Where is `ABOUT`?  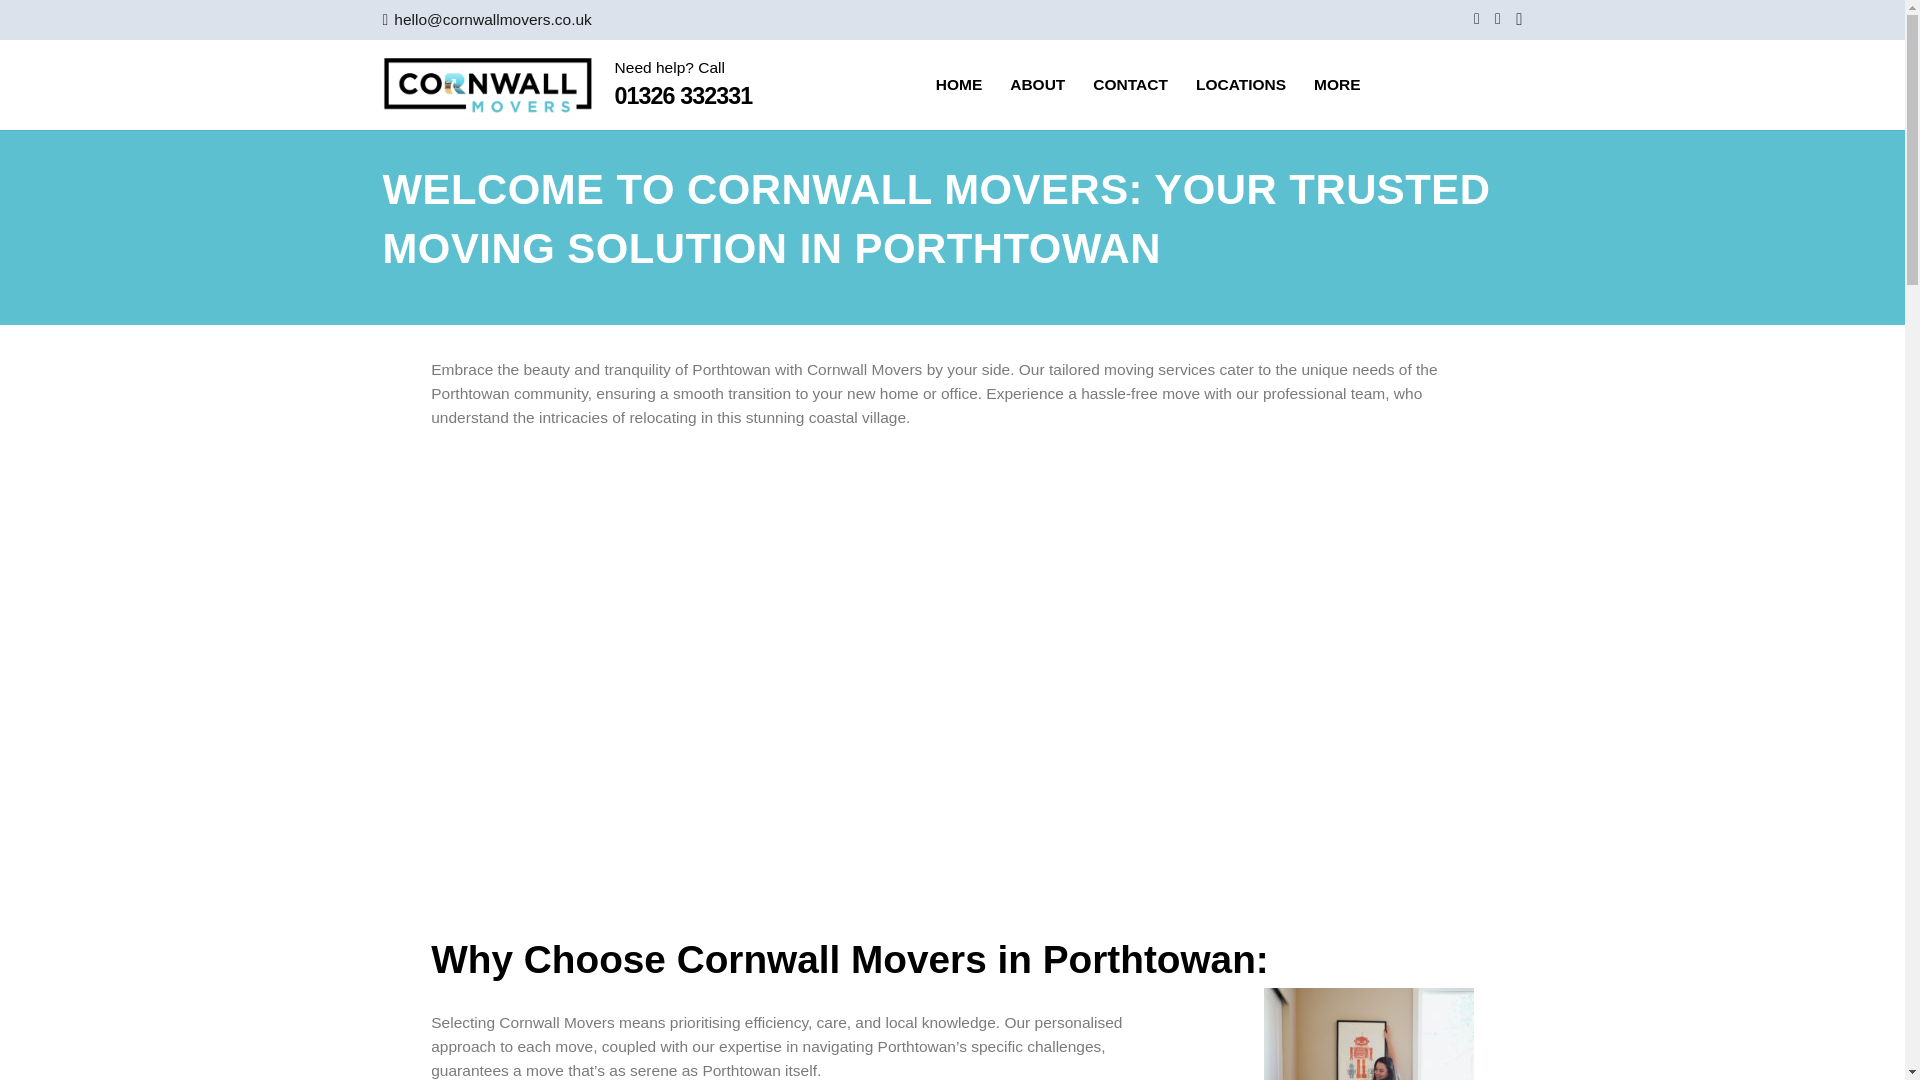
ABOUT is located at coordinates (1038, 85).